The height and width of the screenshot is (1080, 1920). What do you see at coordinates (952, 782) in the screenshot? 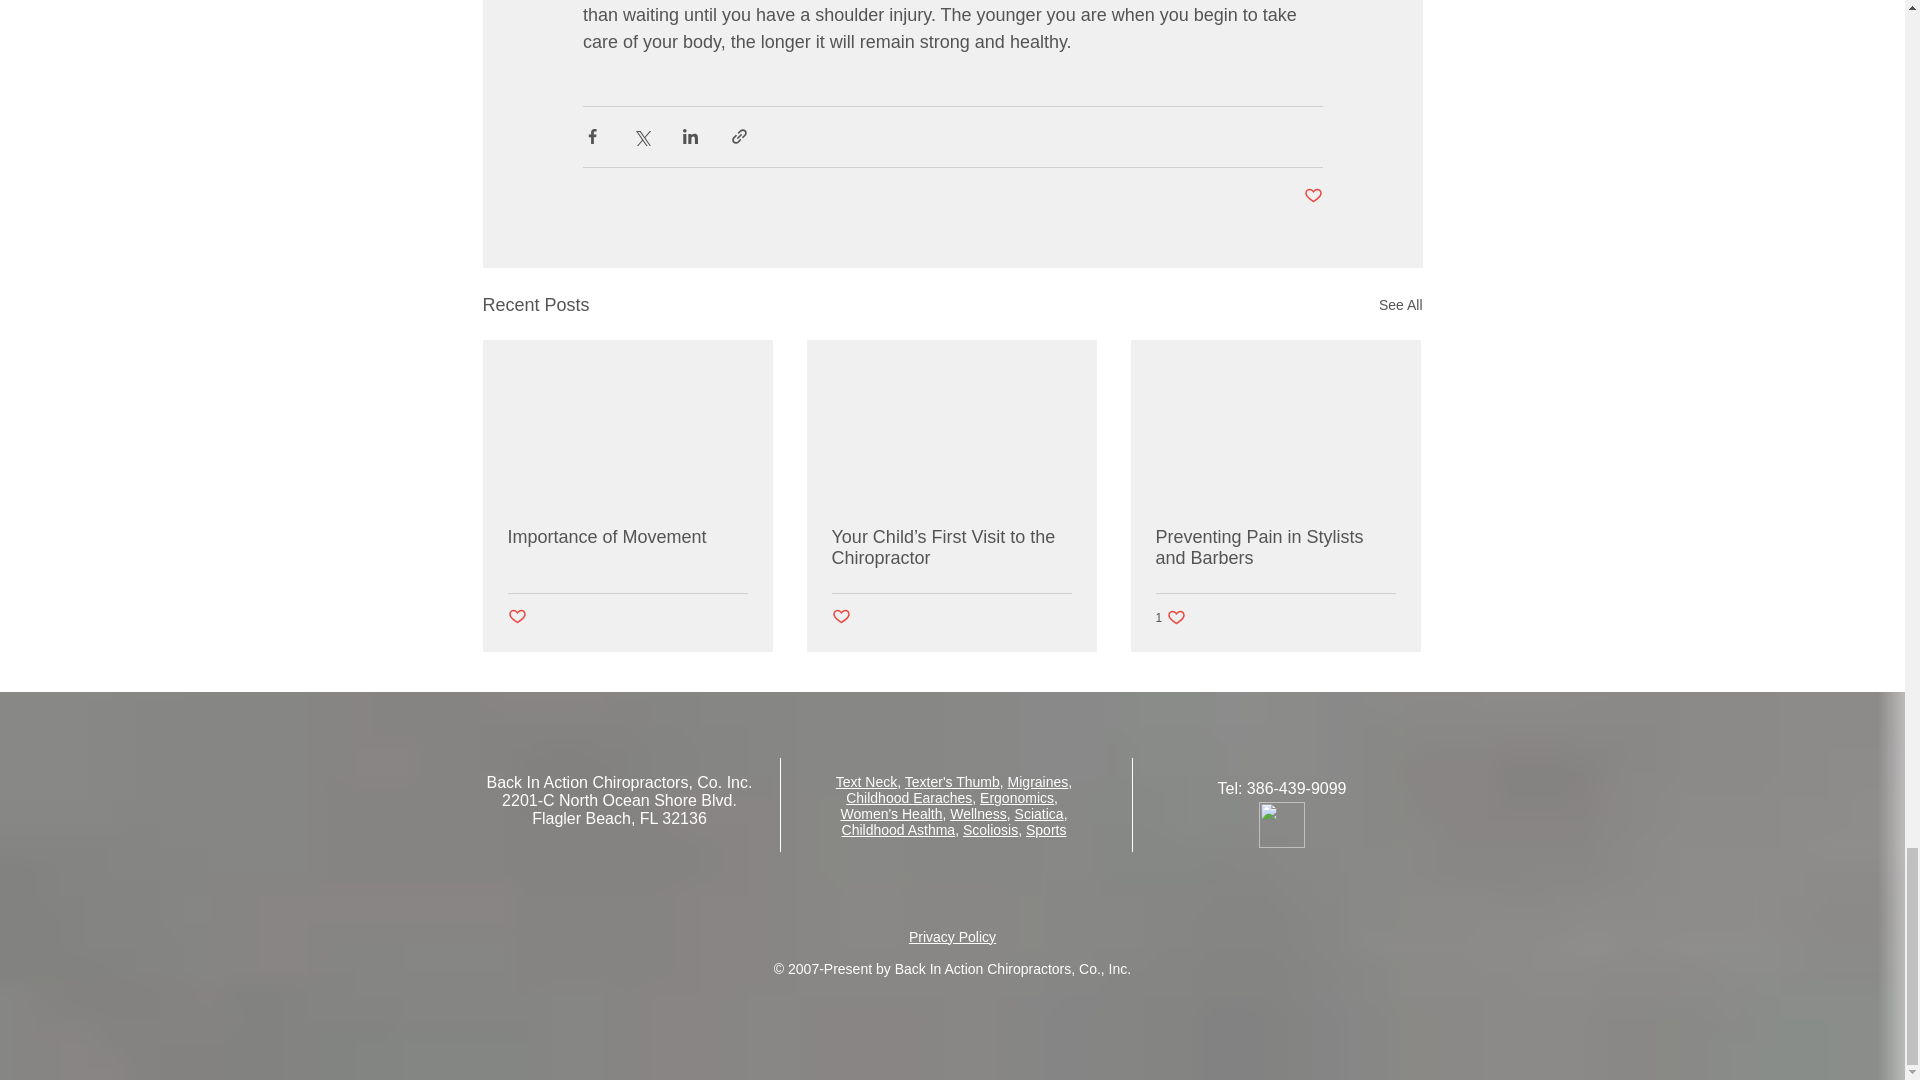
I see `Texter's Thumb` at bounding box center [952, 782].